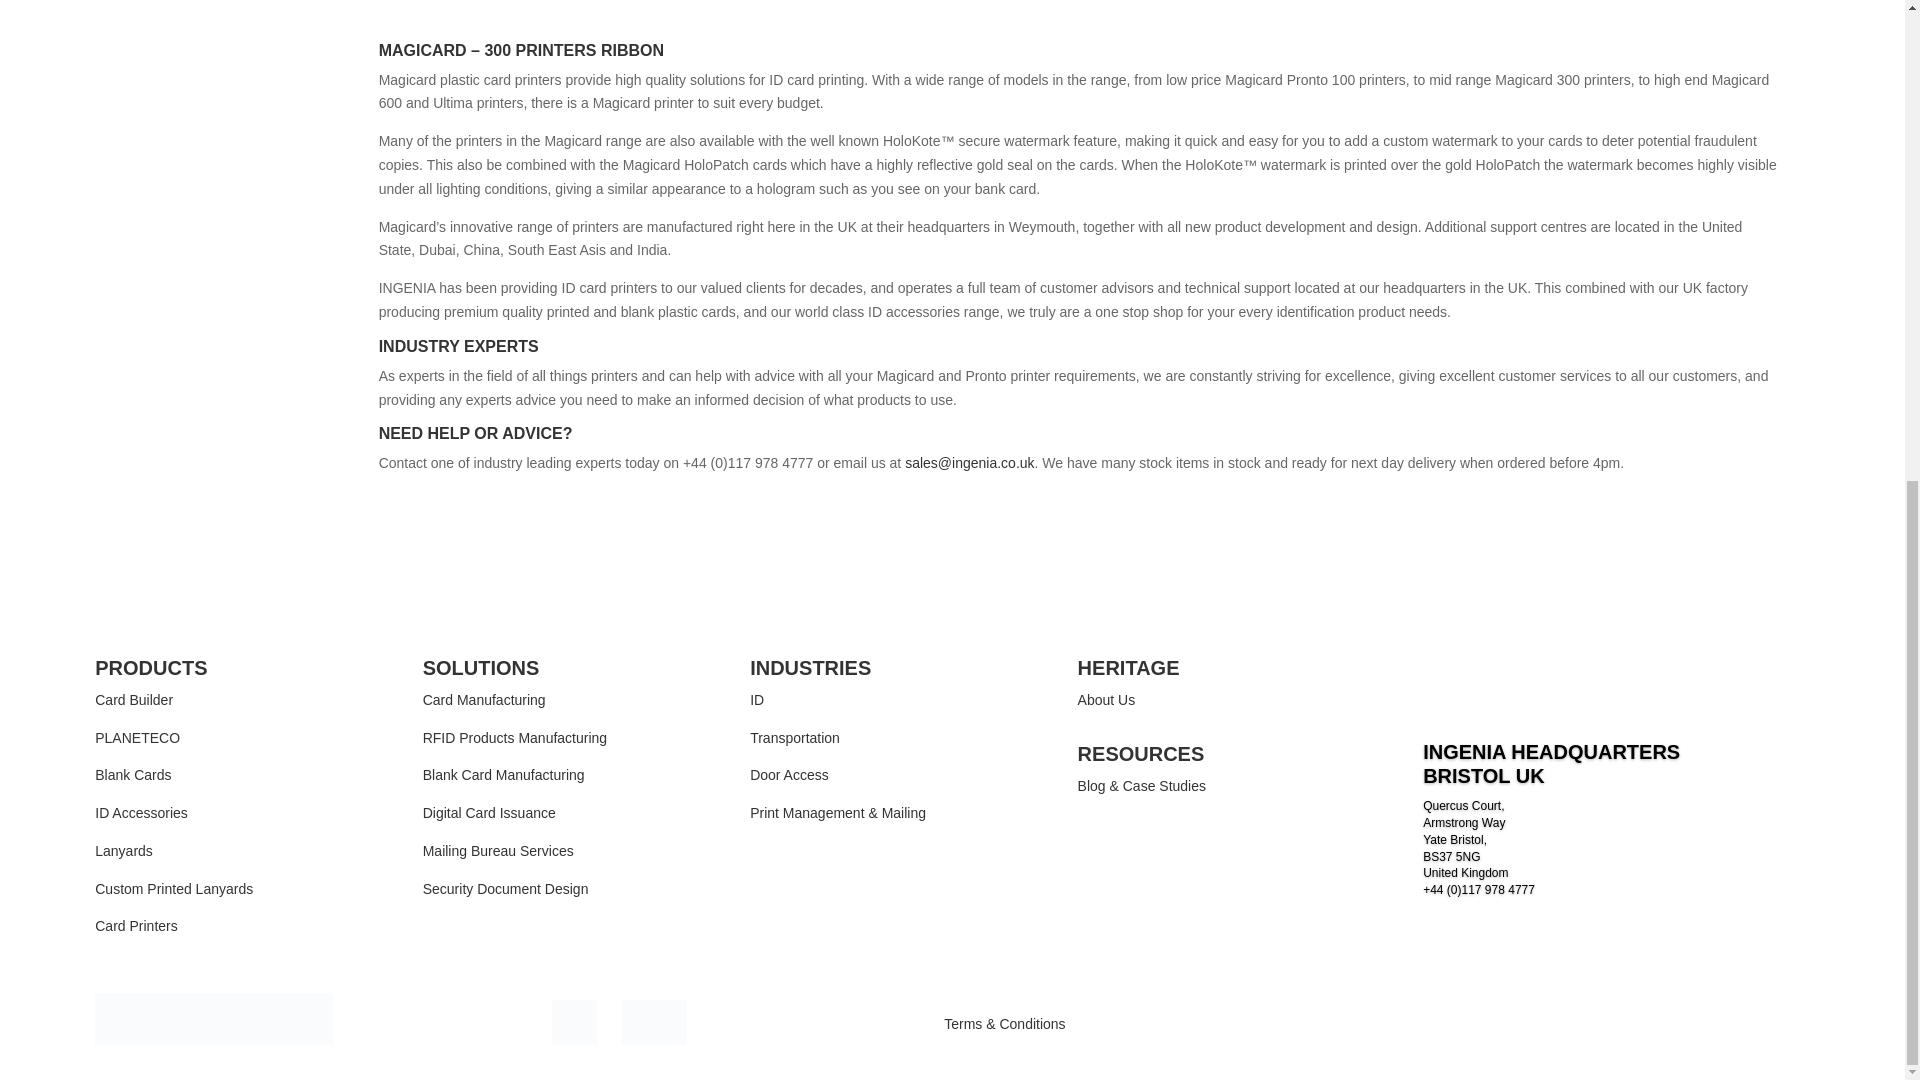 Image resolution: width=1920 pixels, height=1080 pixels. Describe the element at coordinates (654, 1022) in the screenshot. I see `utubered` at that location.